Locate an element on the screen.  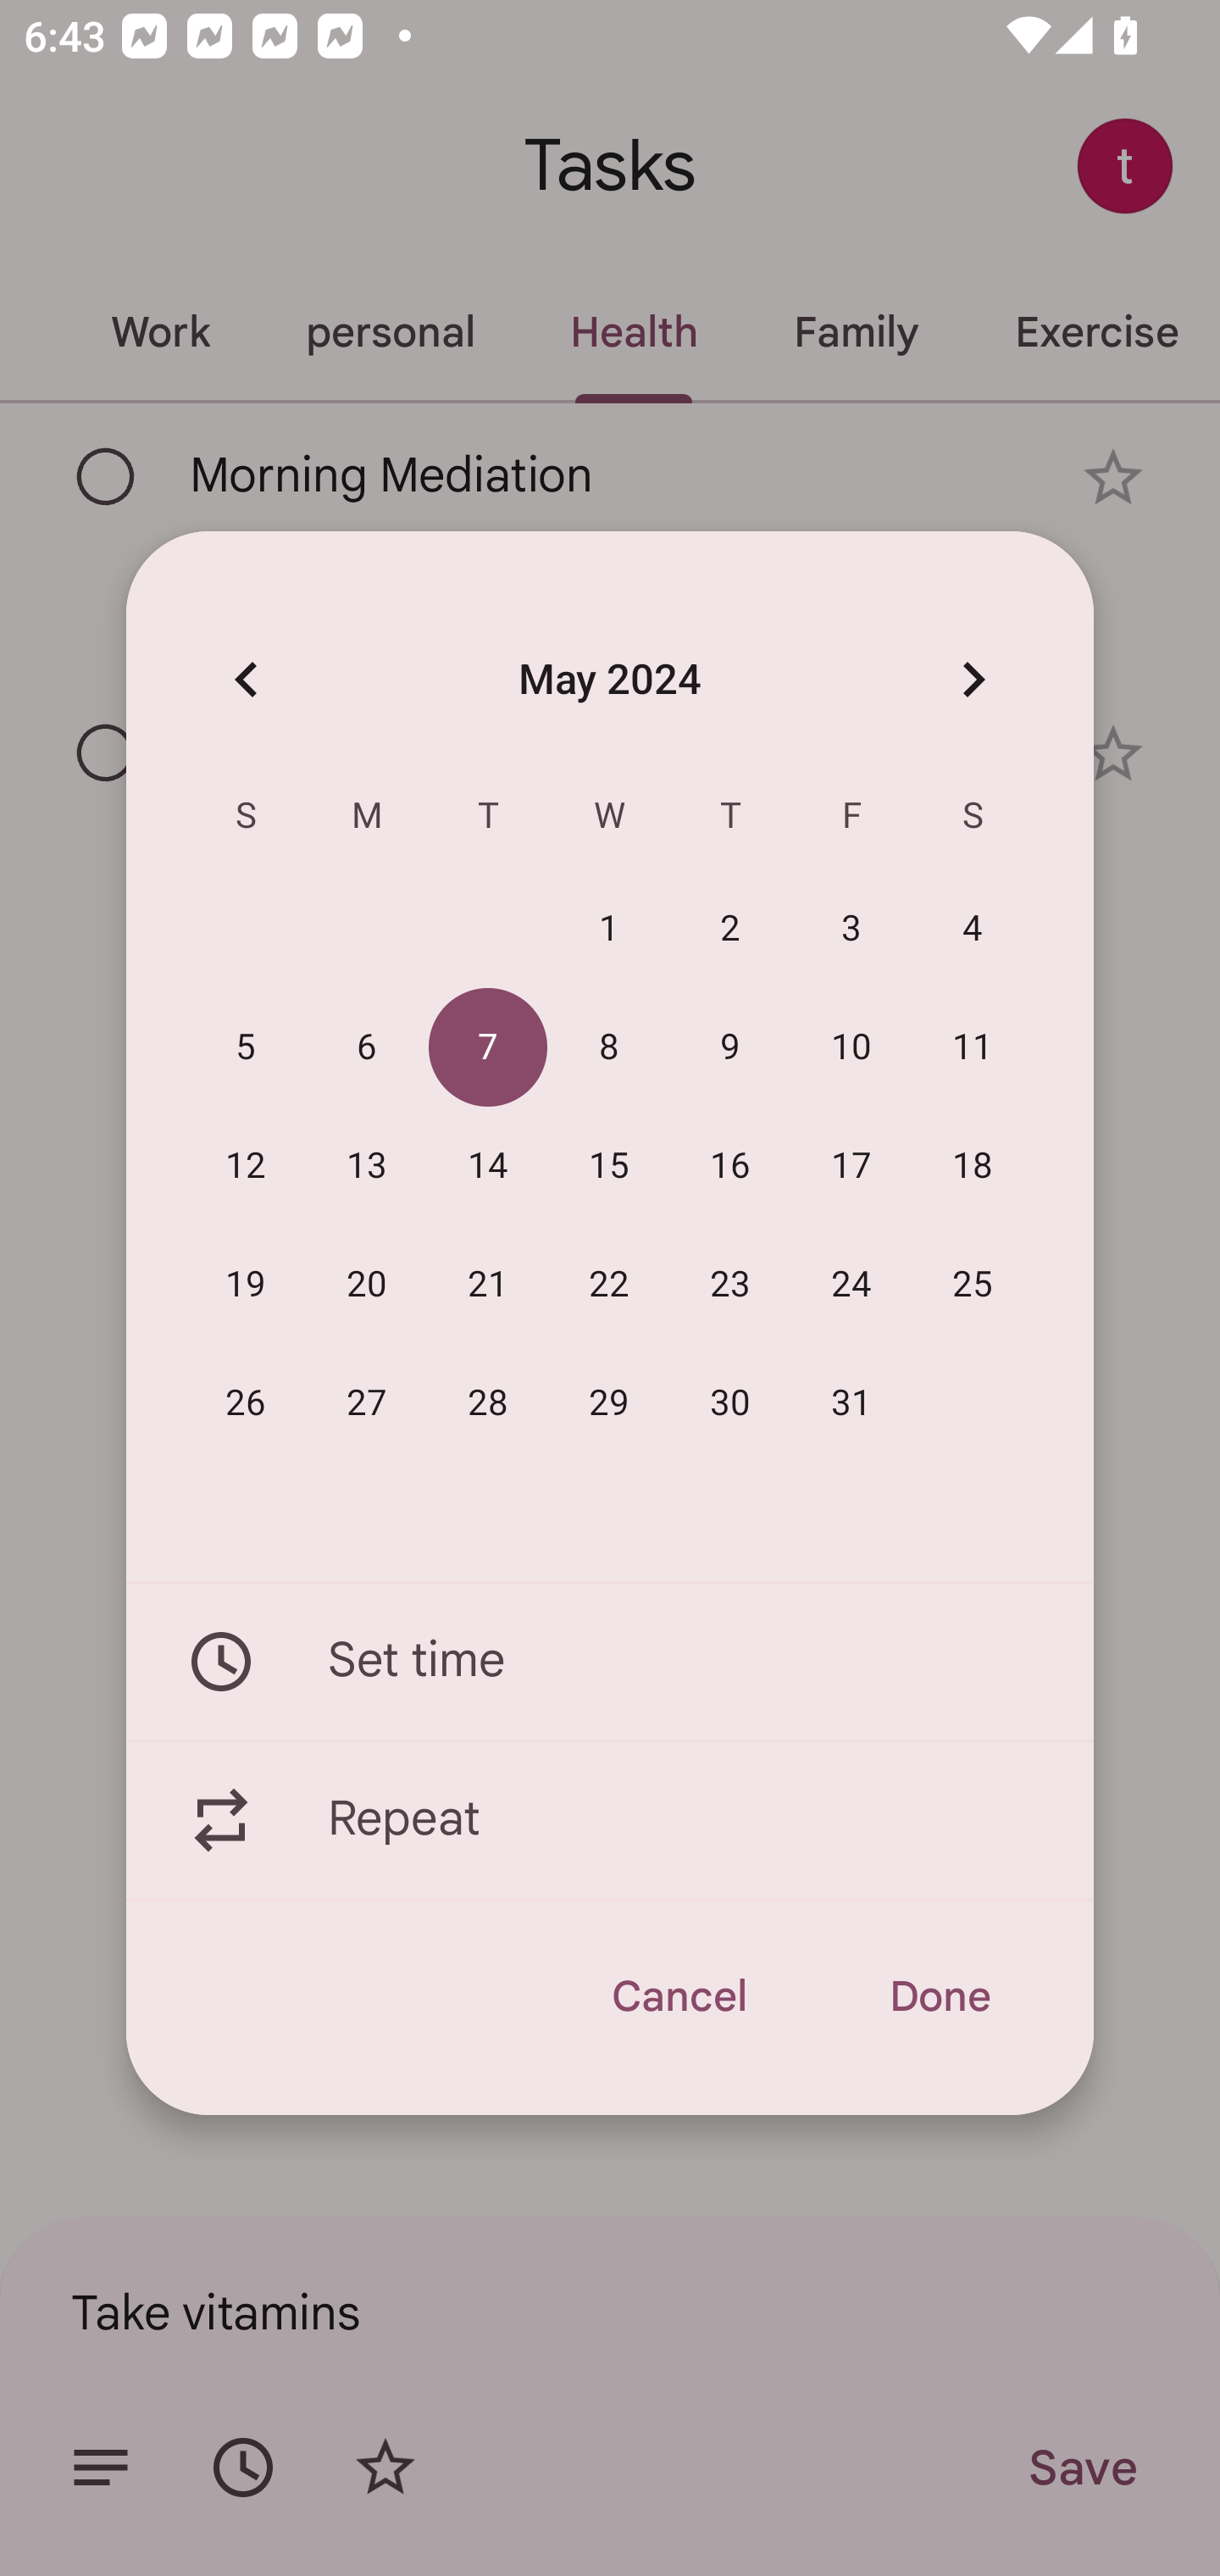
9 09 May 2024 is located at coordinates (730, 1048).